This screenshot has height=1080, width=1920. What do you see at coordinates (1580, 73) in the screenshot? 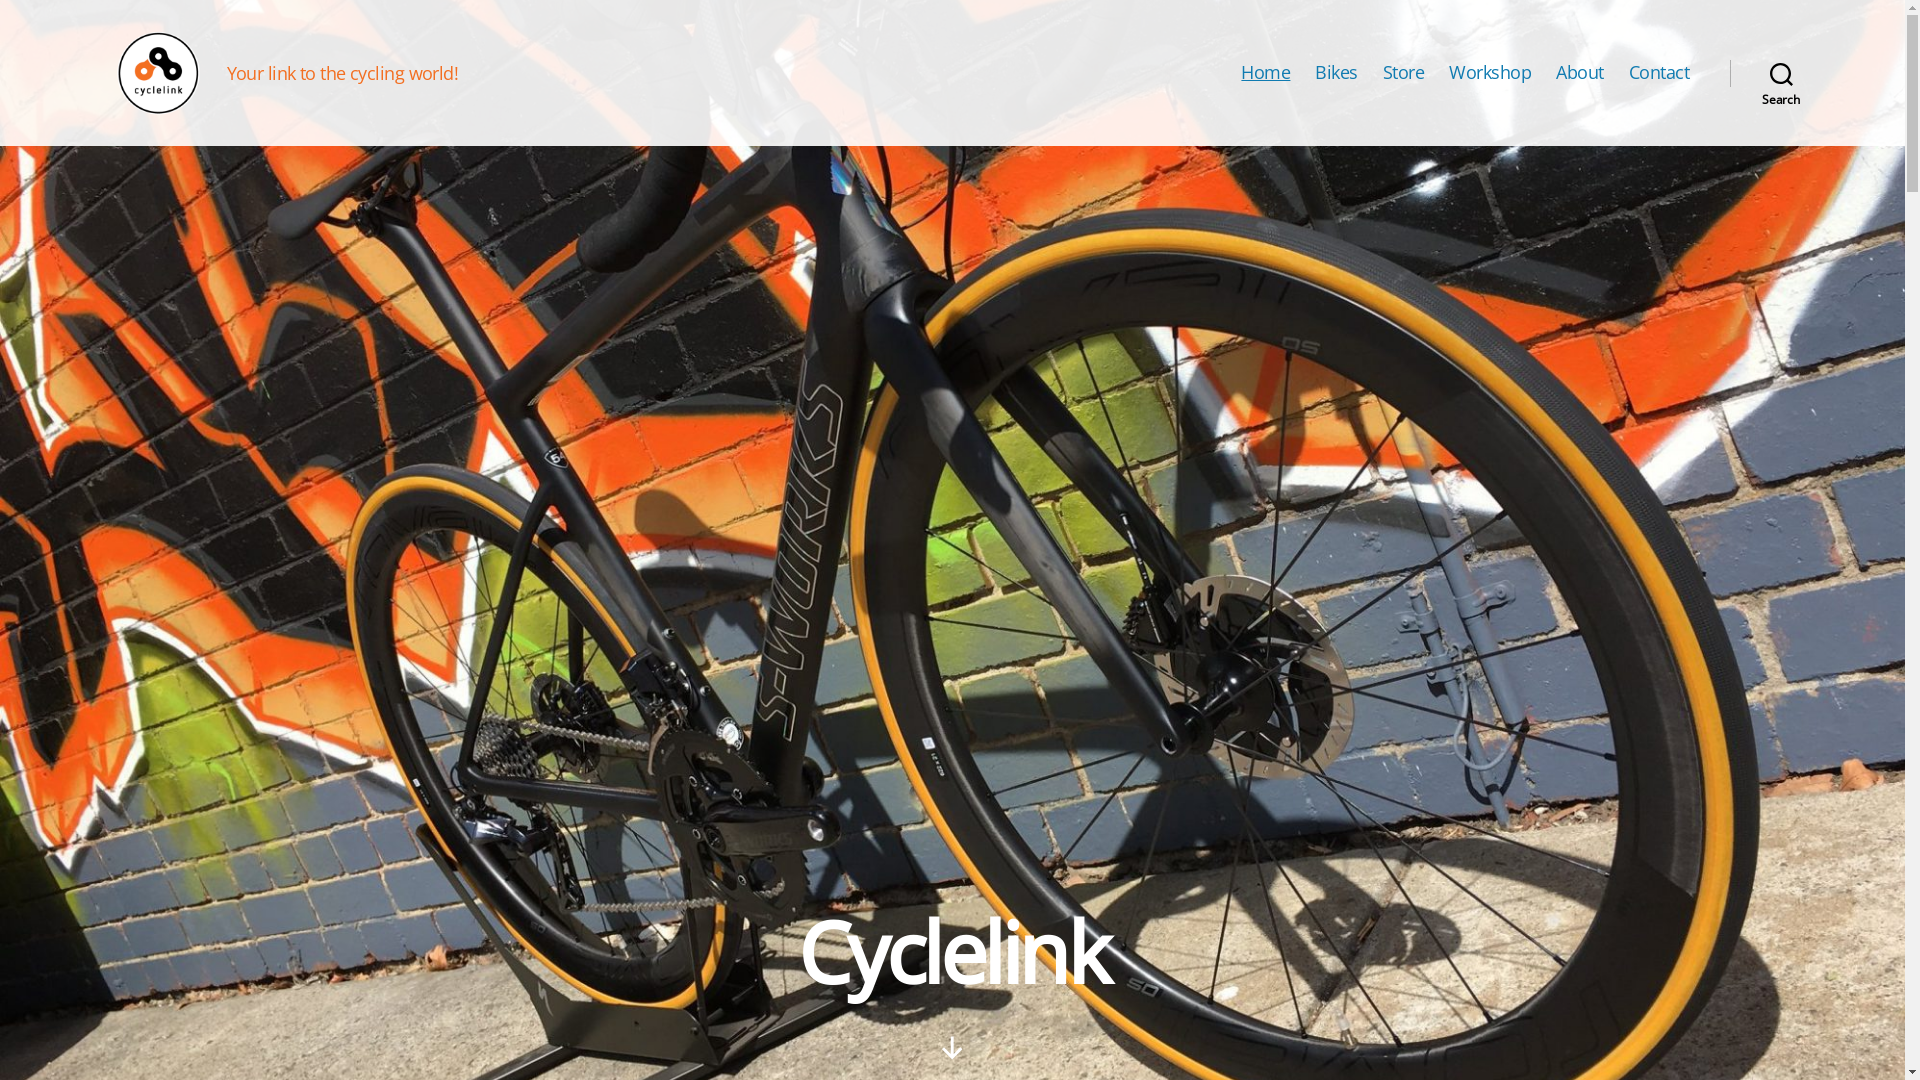
I see `About` at bounding box center [1580, 73].